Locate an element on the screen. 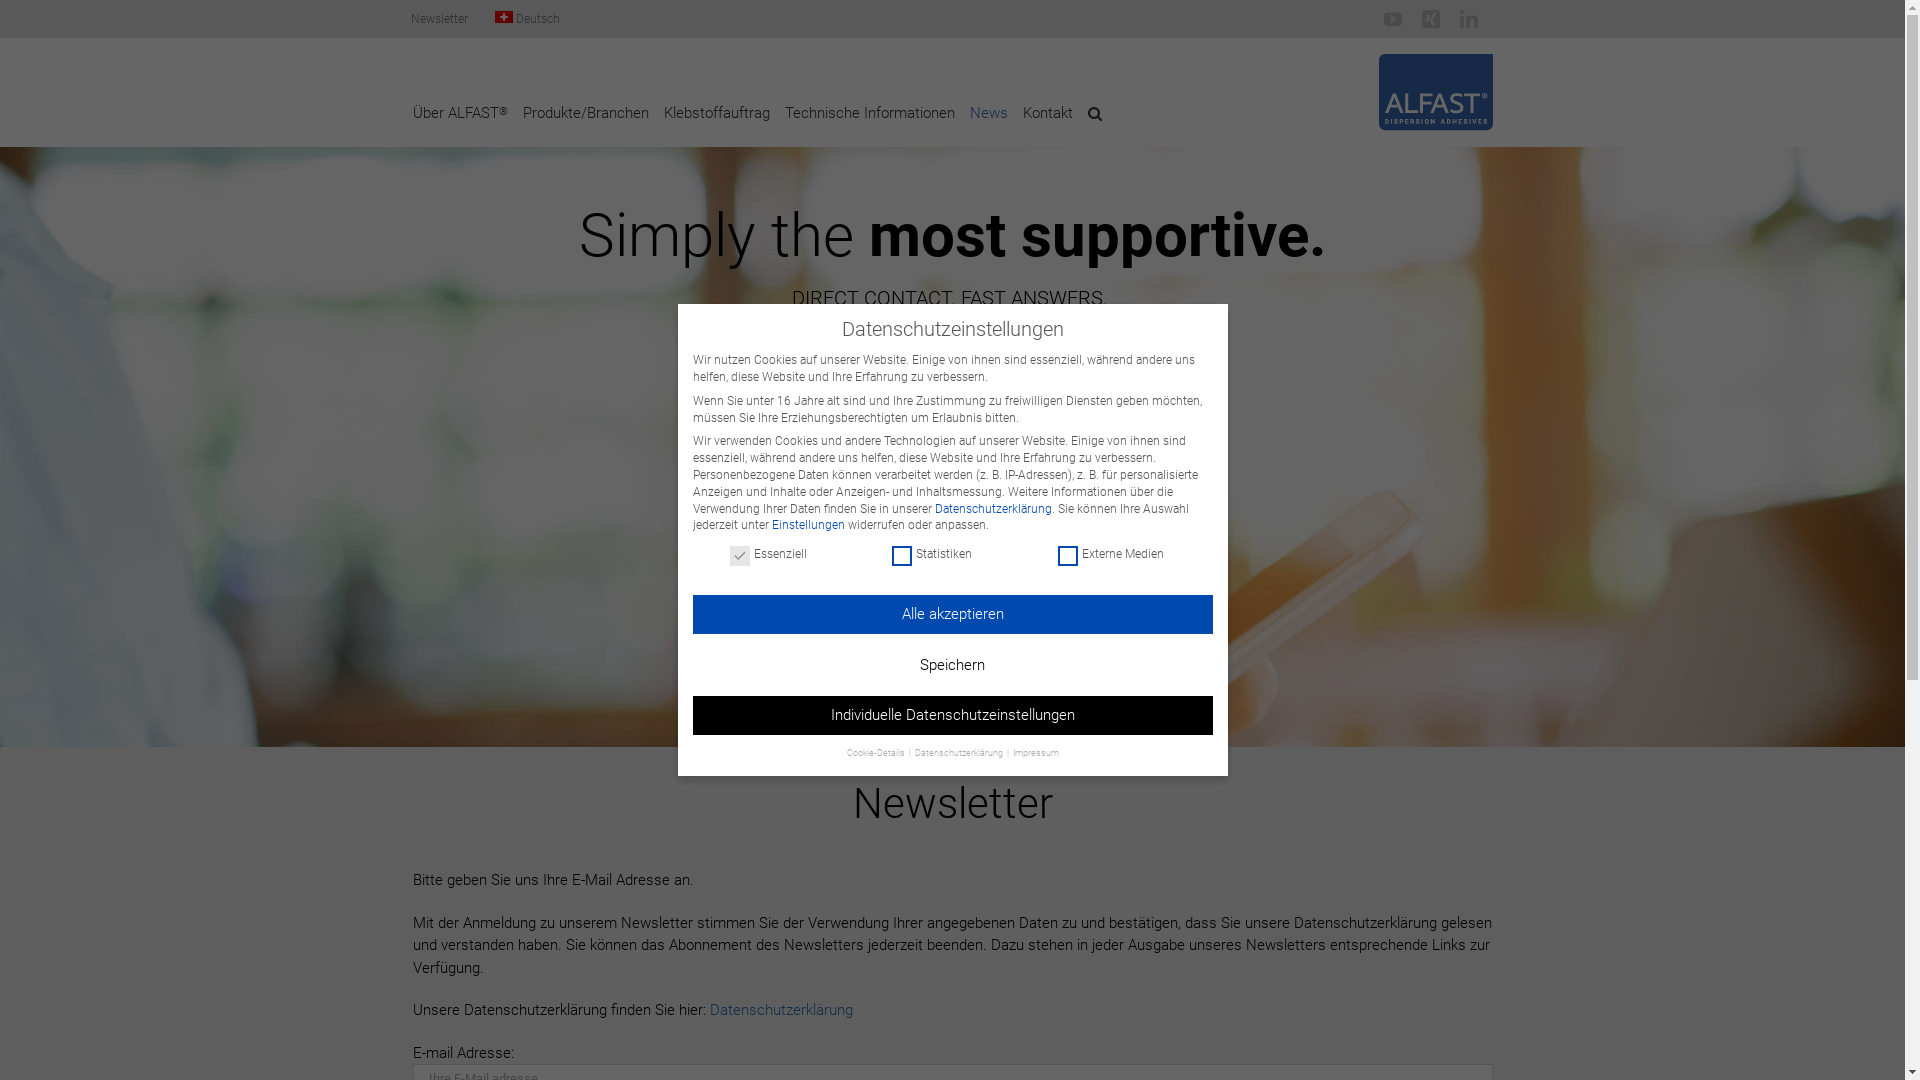 The width and height of the screenshot is (1920, 1080). Impressum is located at coordinates (1035, 752).